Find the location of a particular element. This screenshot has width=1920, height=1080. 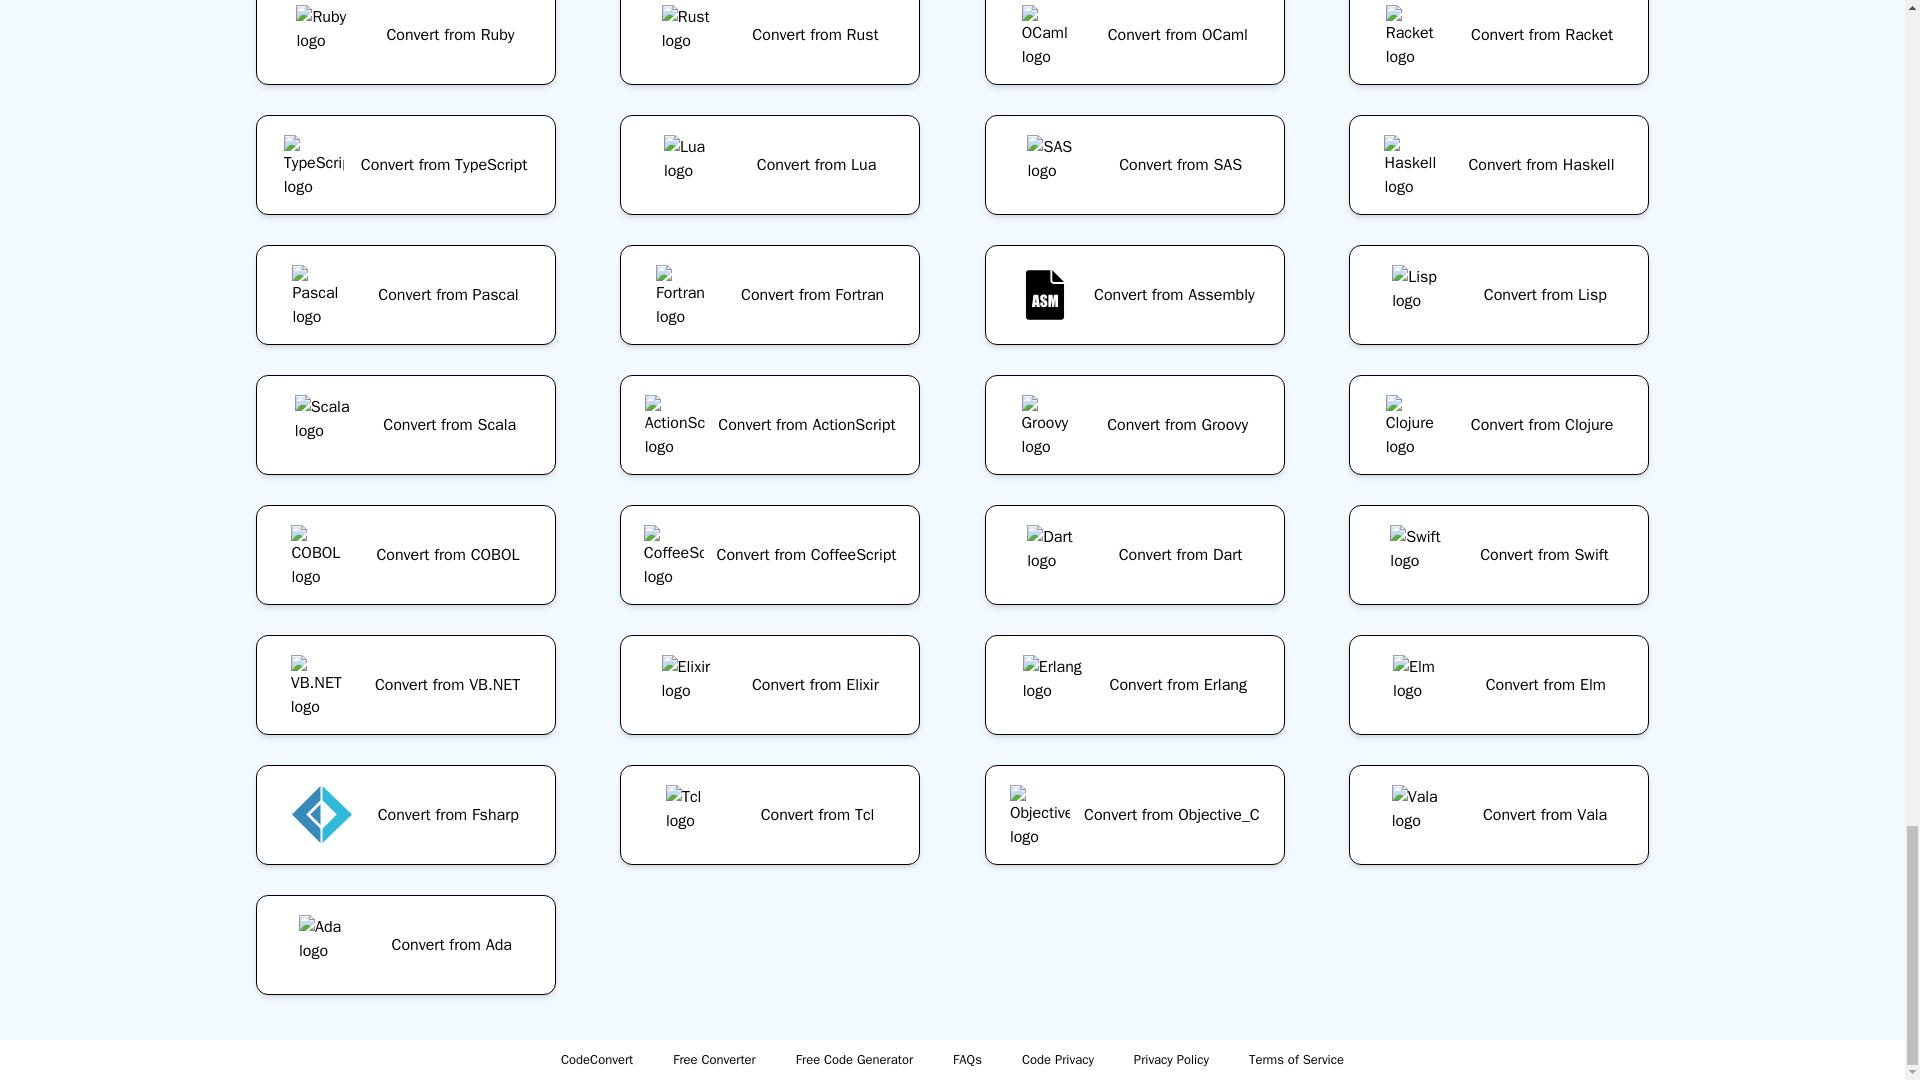

Convert from COBOL is located at coordinates (405, 554).